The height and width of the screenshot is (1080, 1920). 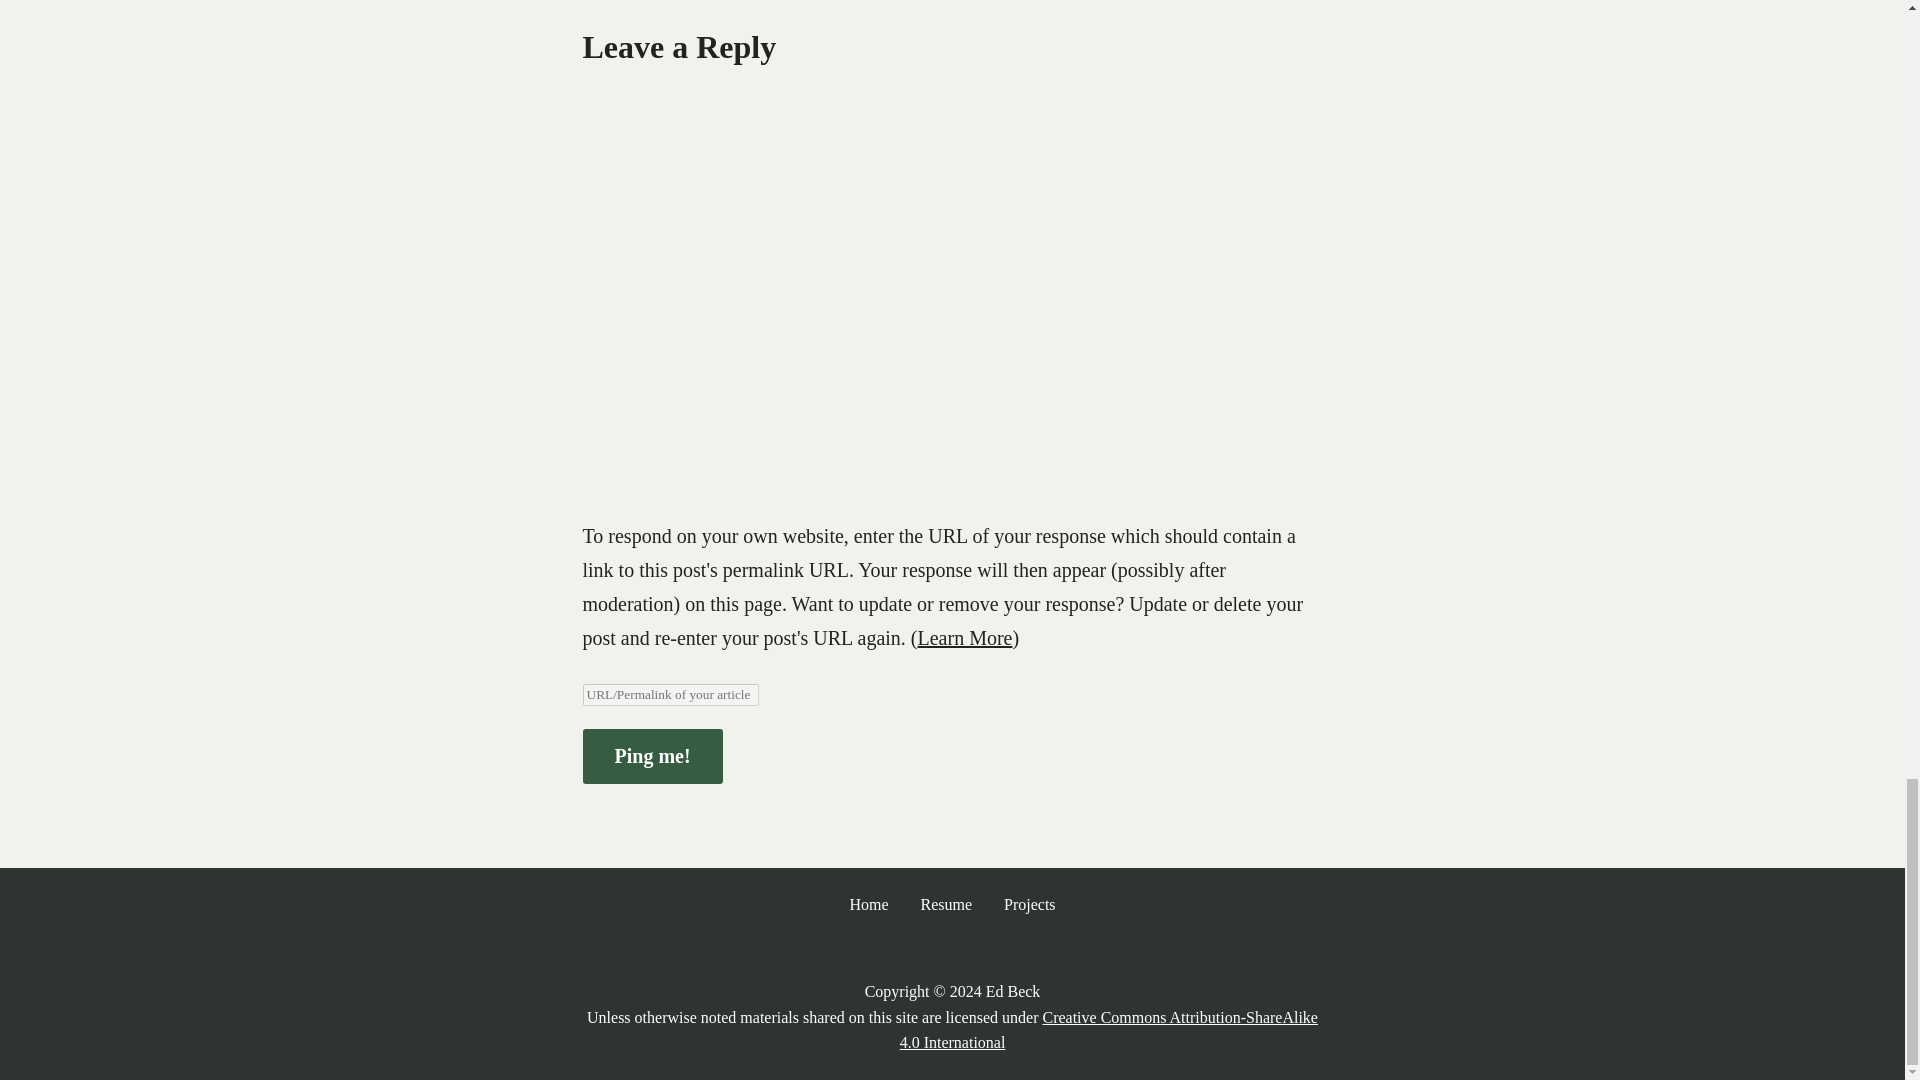 I want to click on Projects, so click(x=1030, y=905).